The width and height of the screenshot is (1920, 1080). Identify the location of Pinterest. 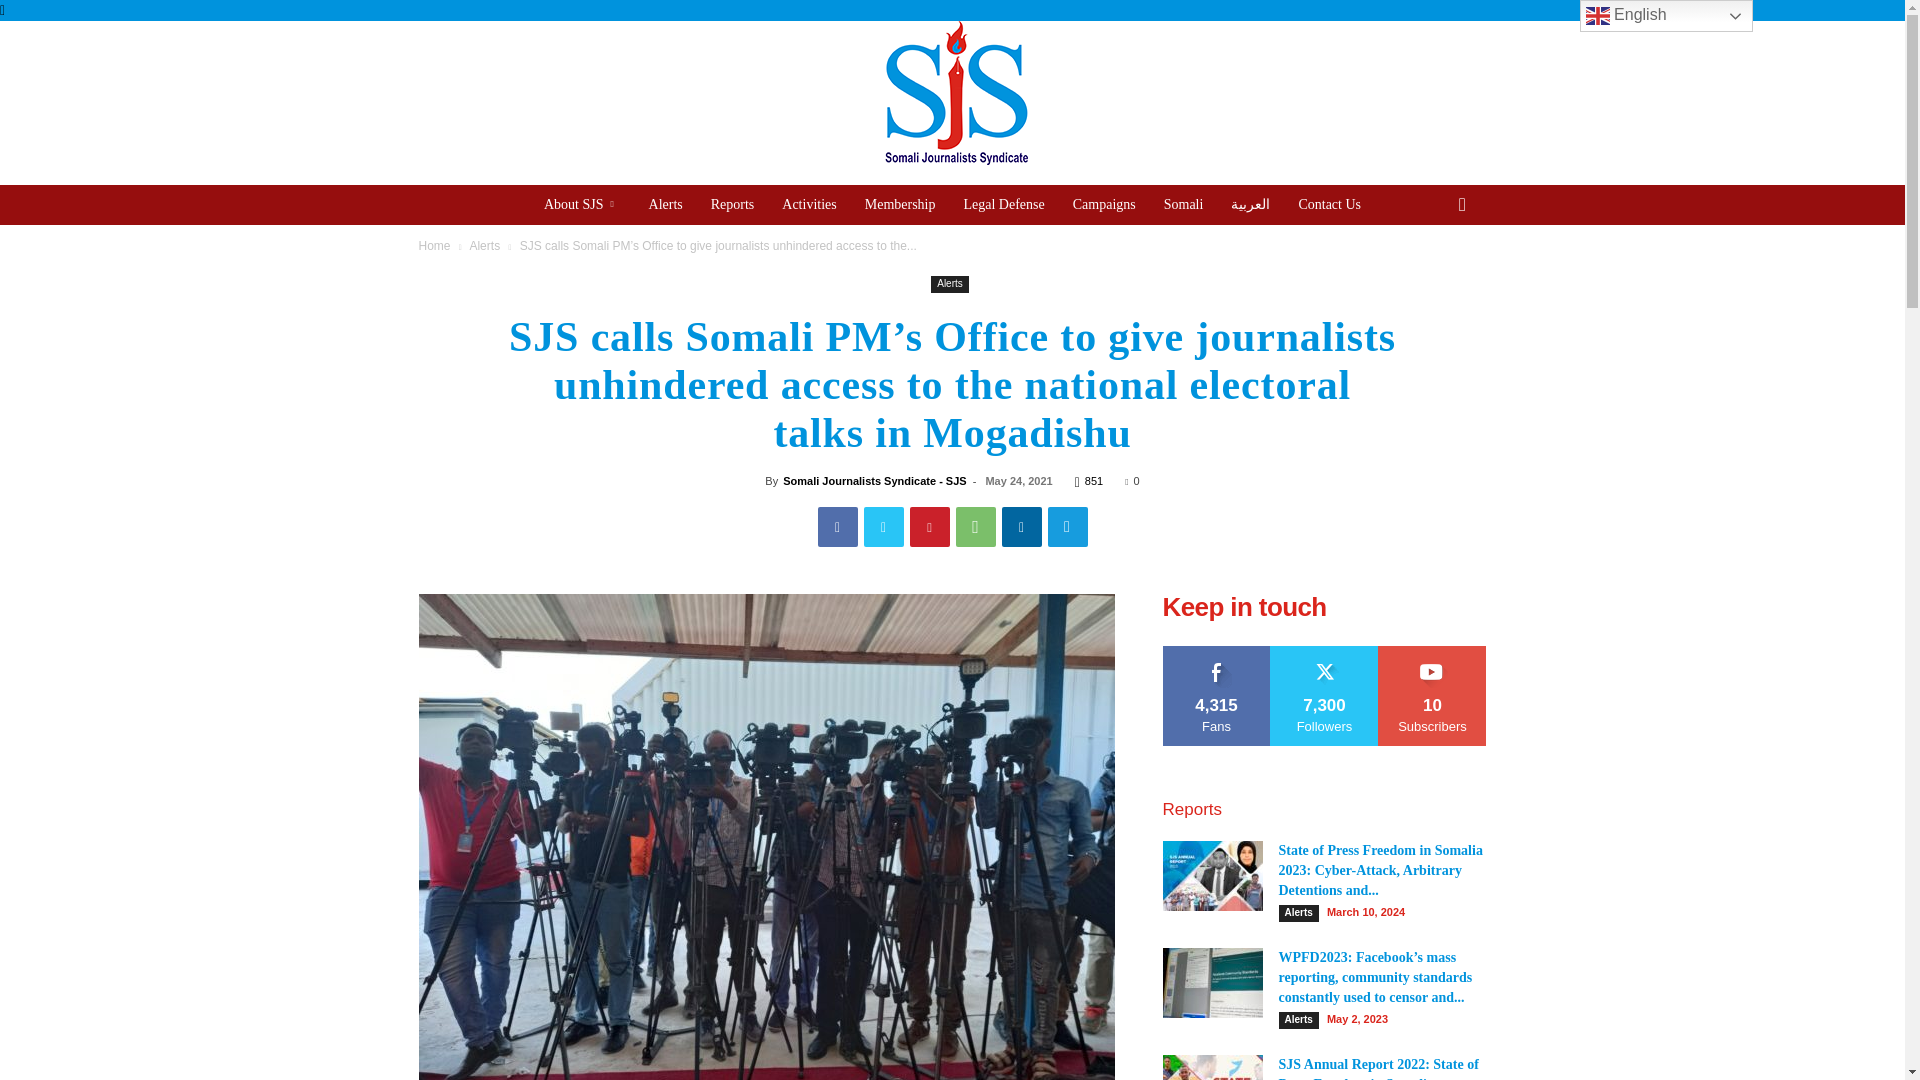
(930, 526).